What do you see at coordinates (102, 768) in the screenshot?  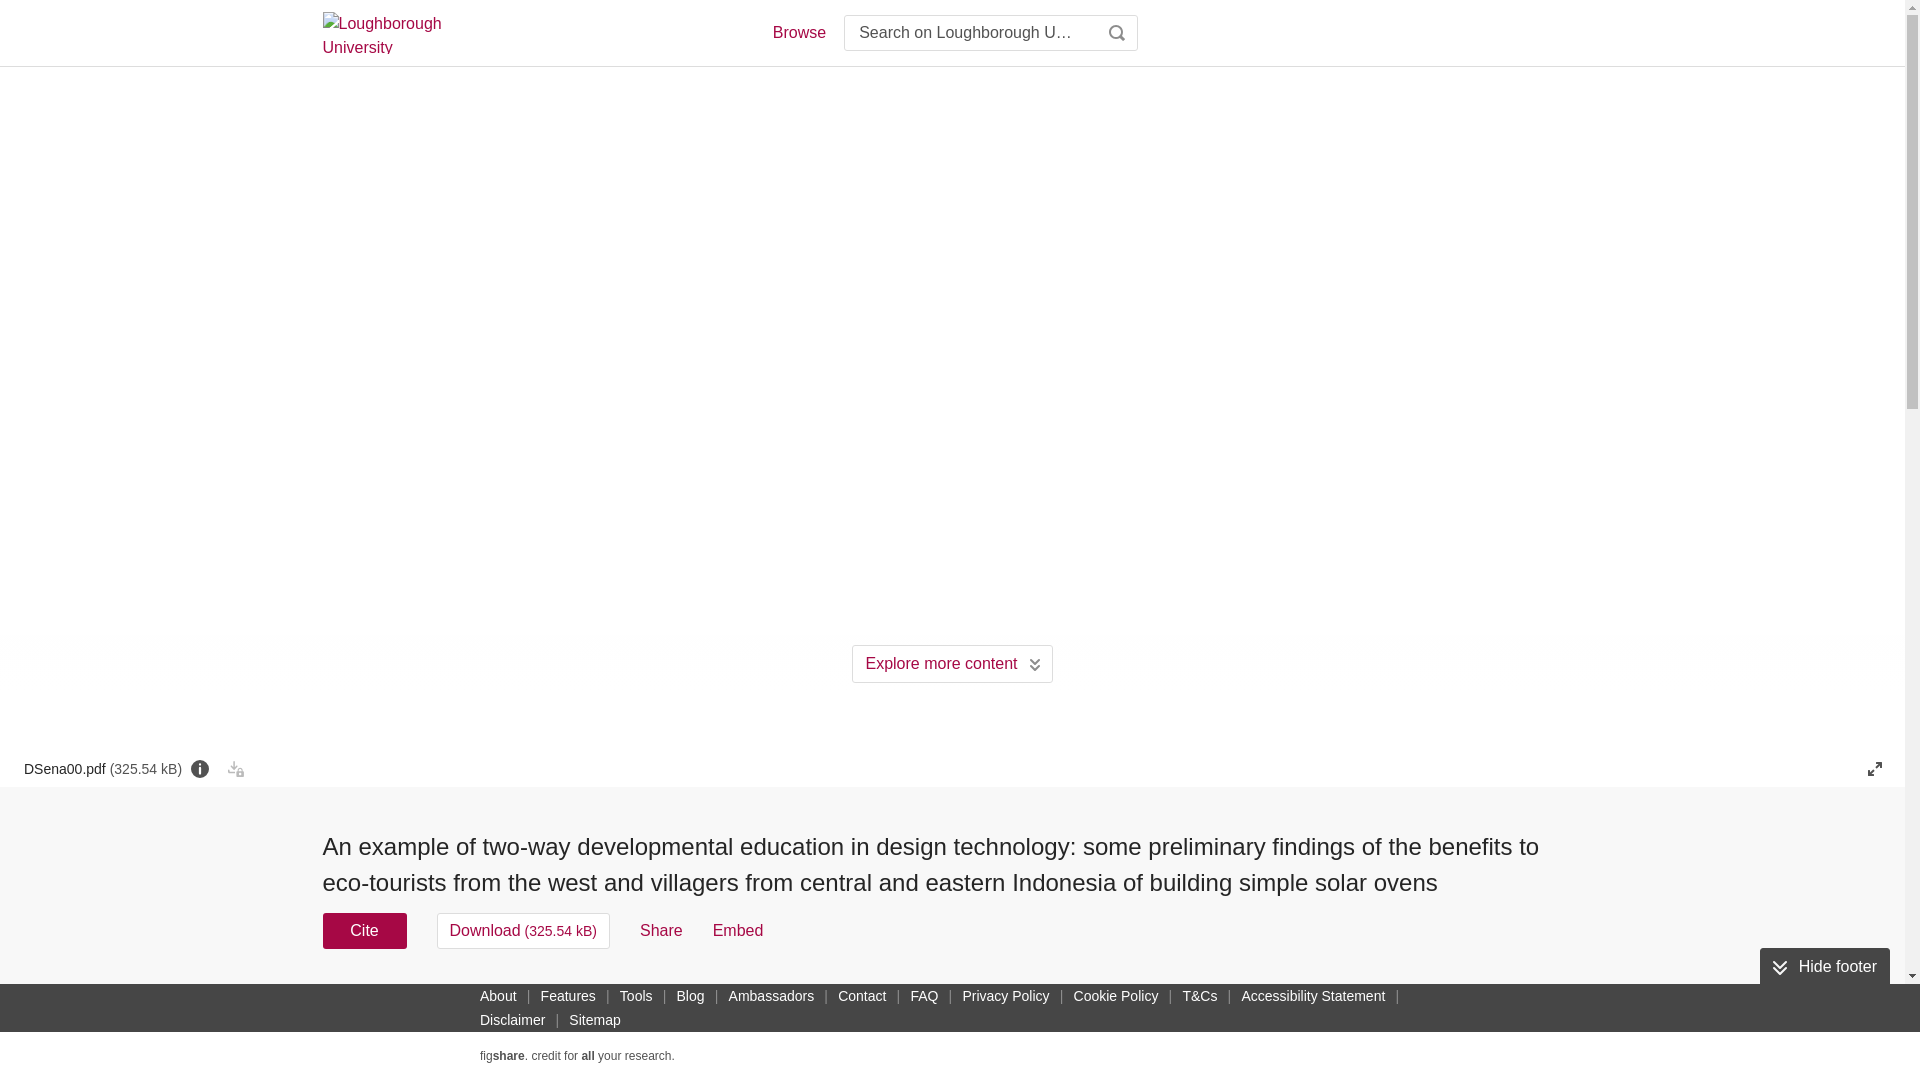 I see `DSena00.pdf` at bounding box center [102, 768].